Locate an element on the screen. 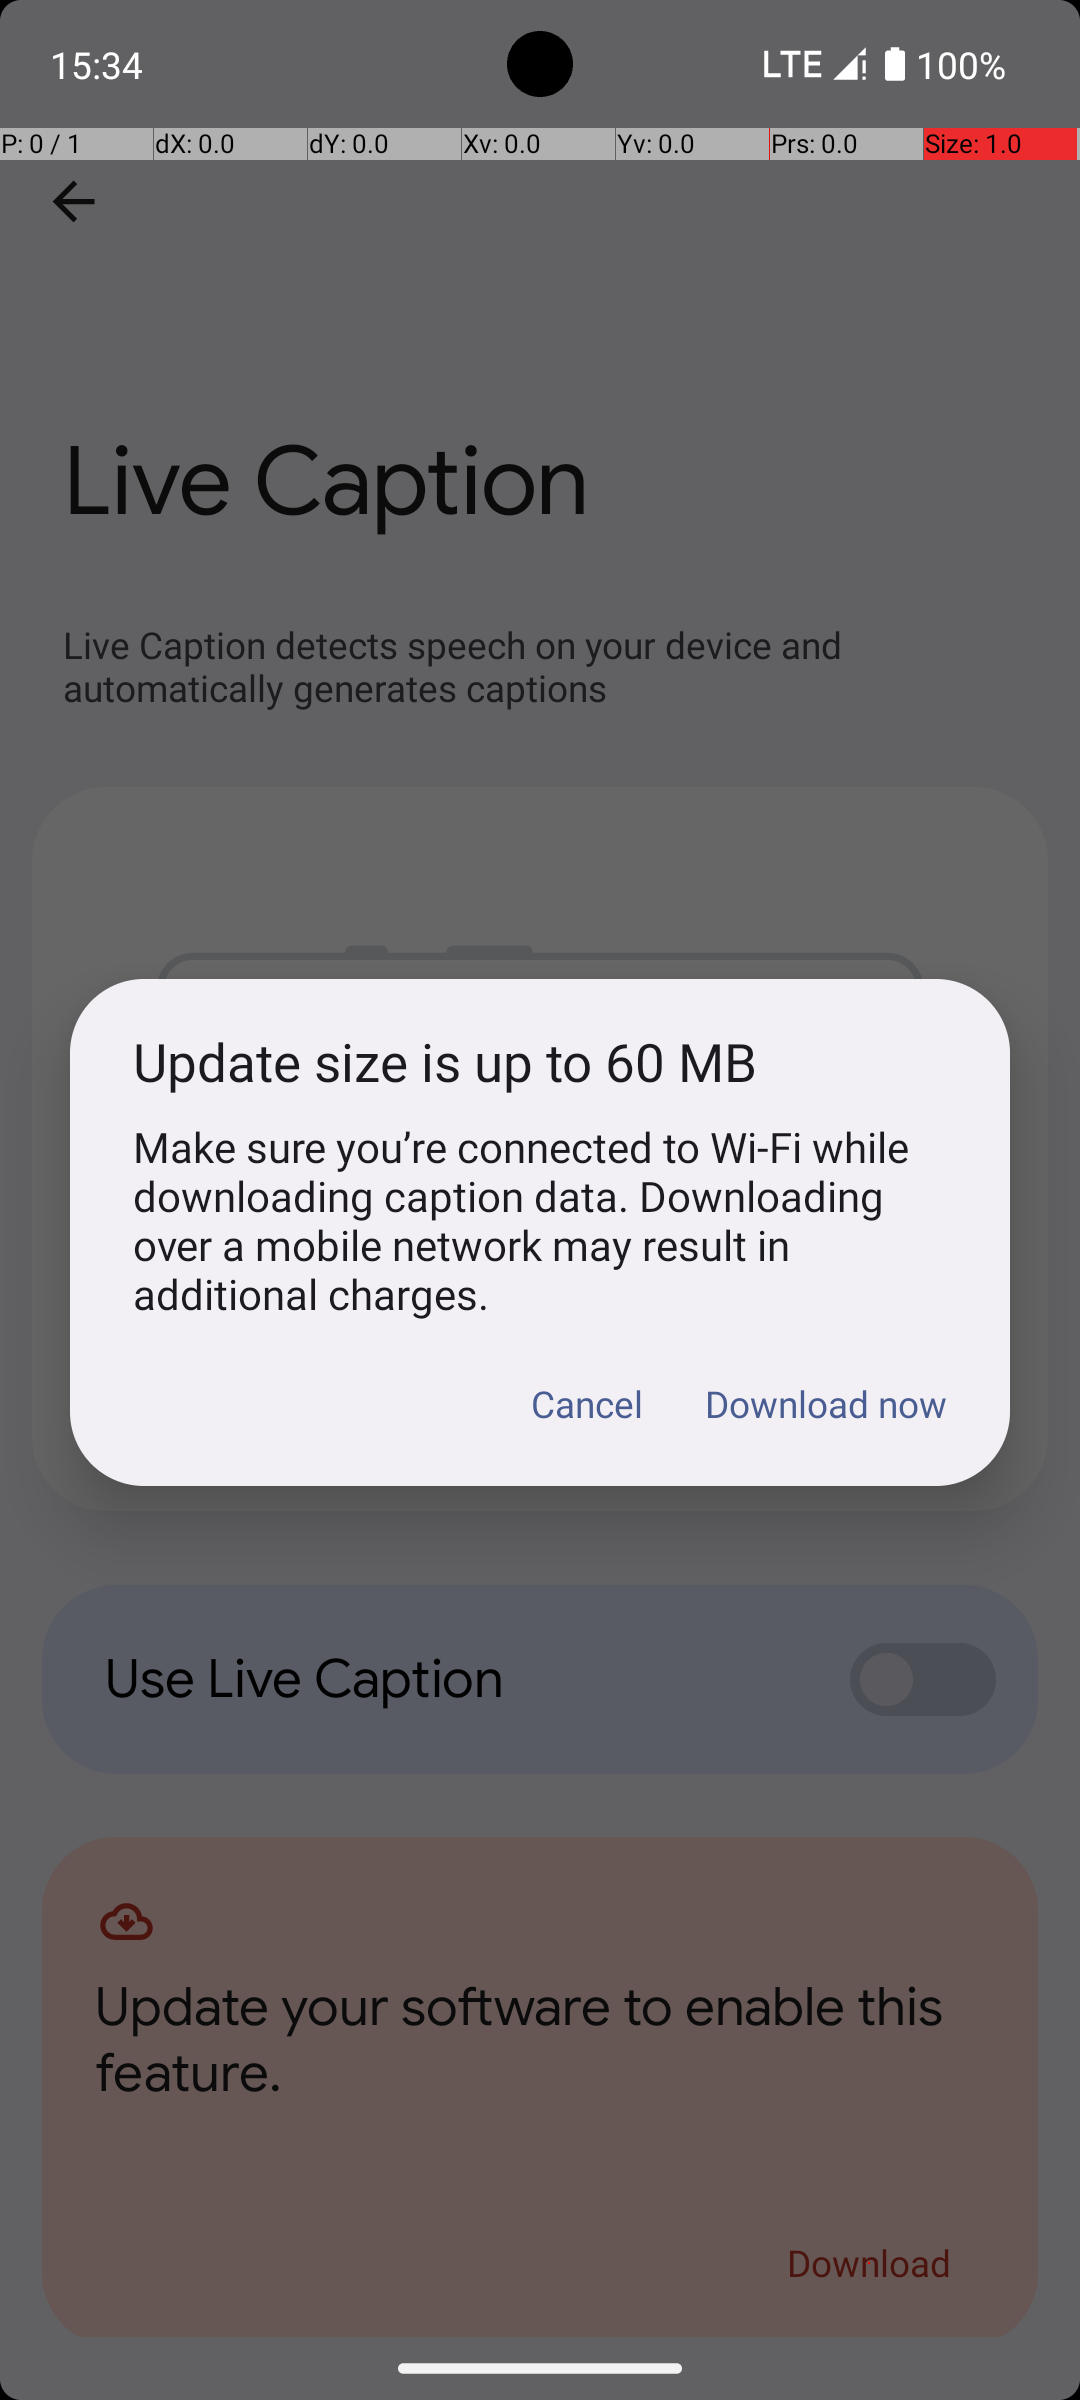 The image size is (1080, 2400). Update size is up to 60 MB is located at coordinates (540, 1062).